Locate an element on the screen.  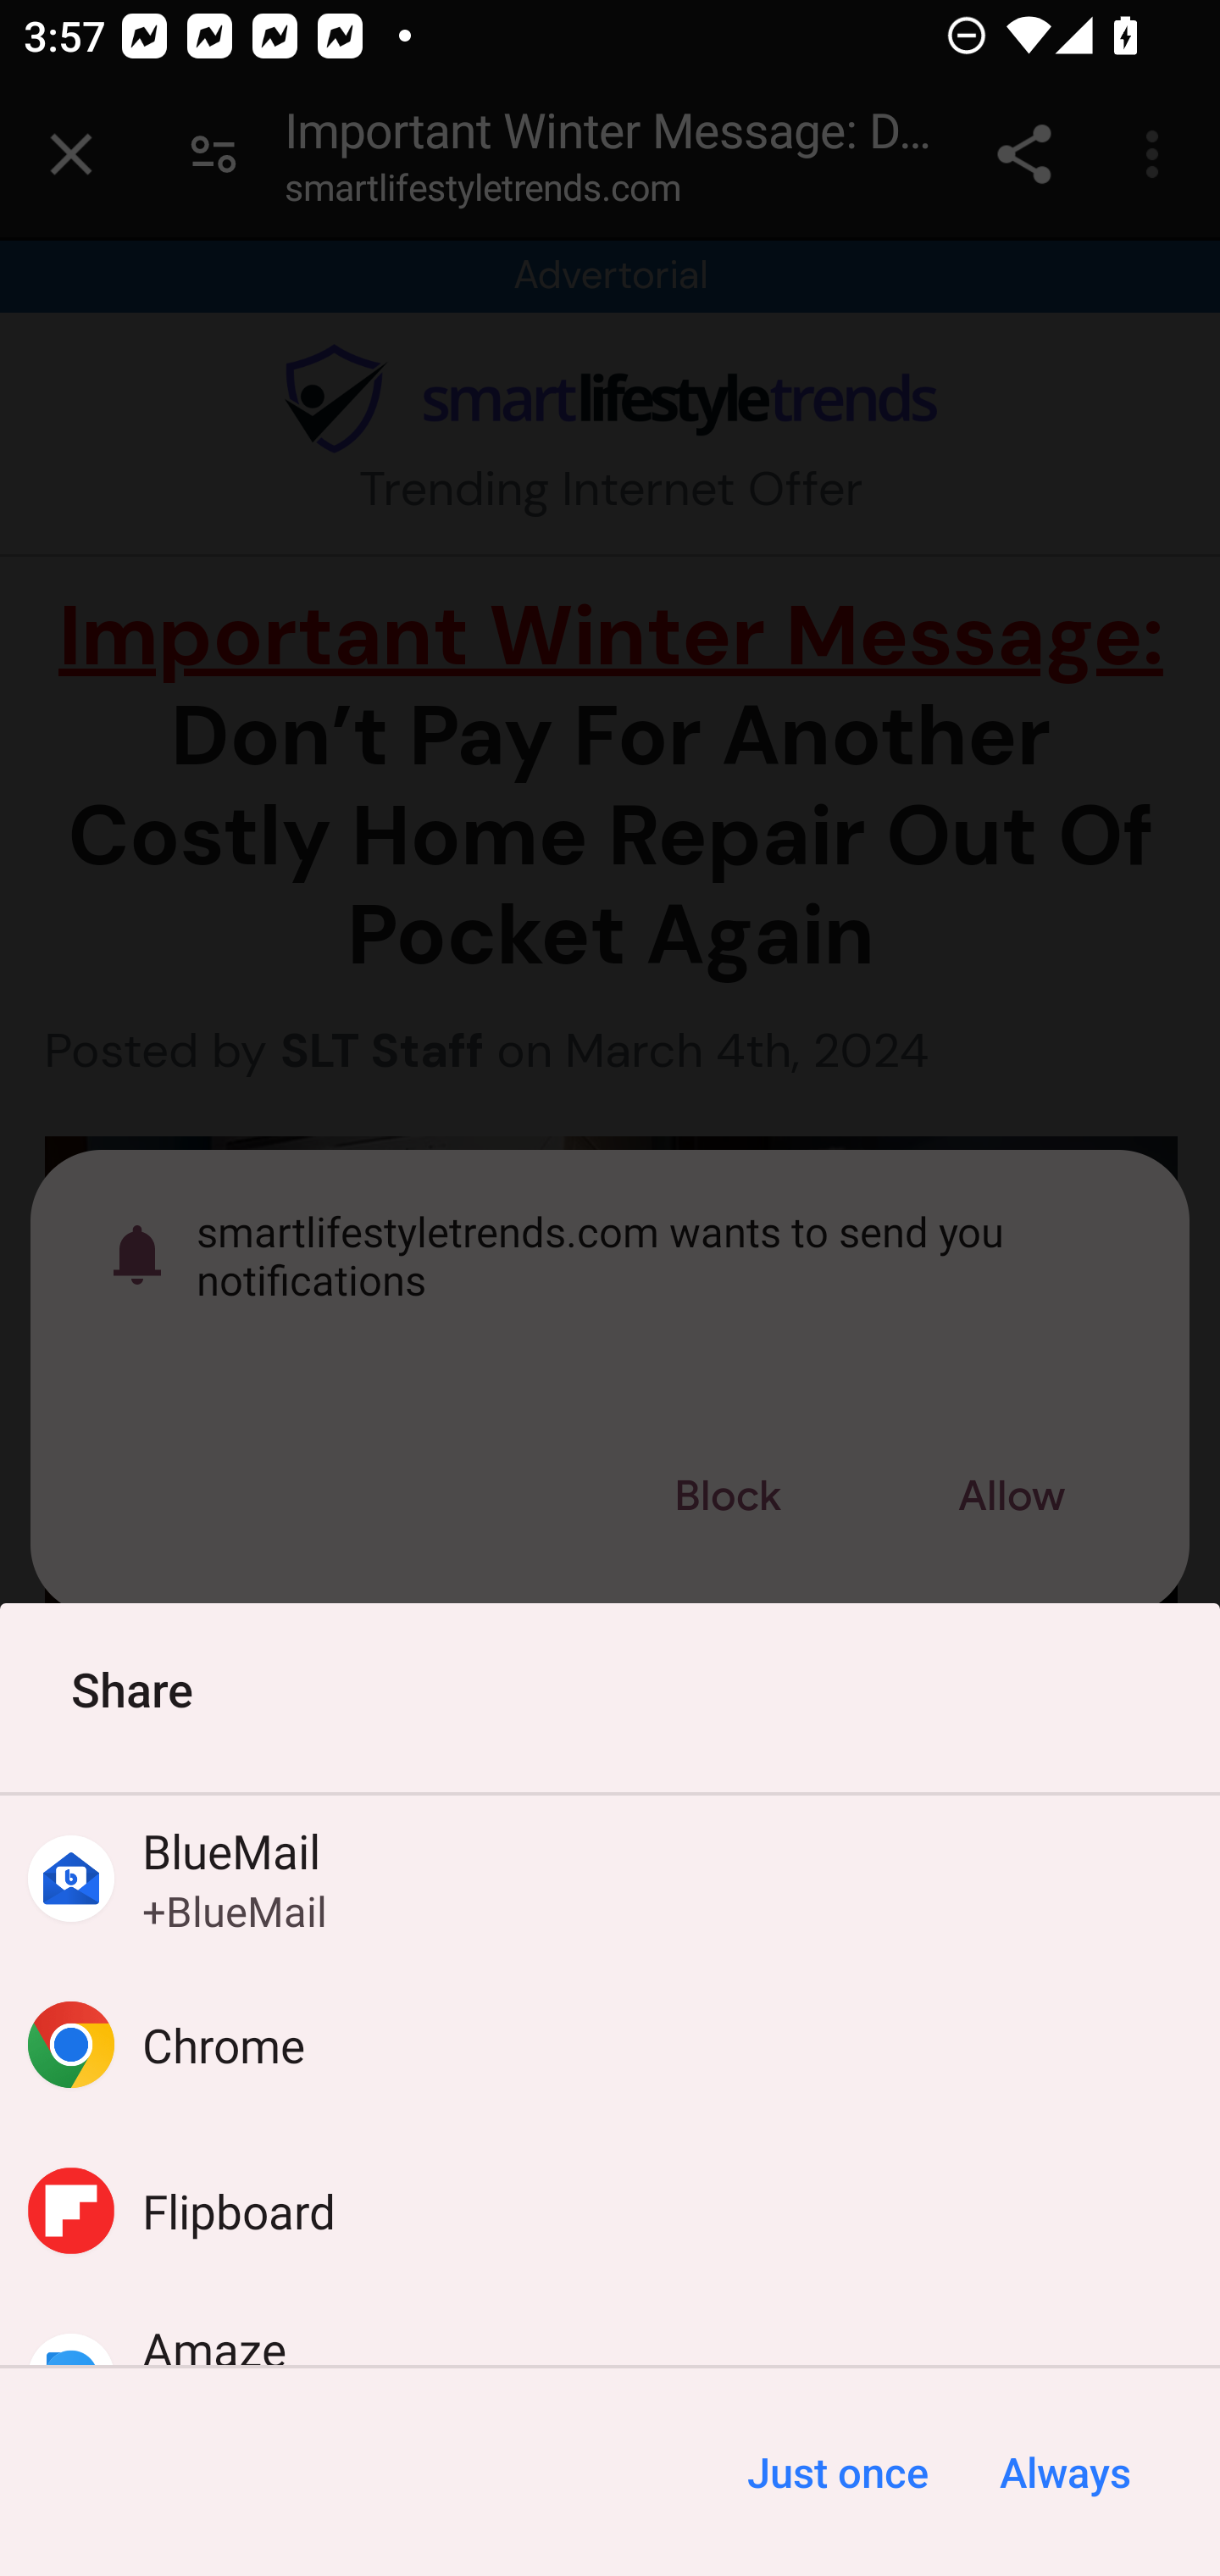
Flipboard is located at coordinates (610, 2210).